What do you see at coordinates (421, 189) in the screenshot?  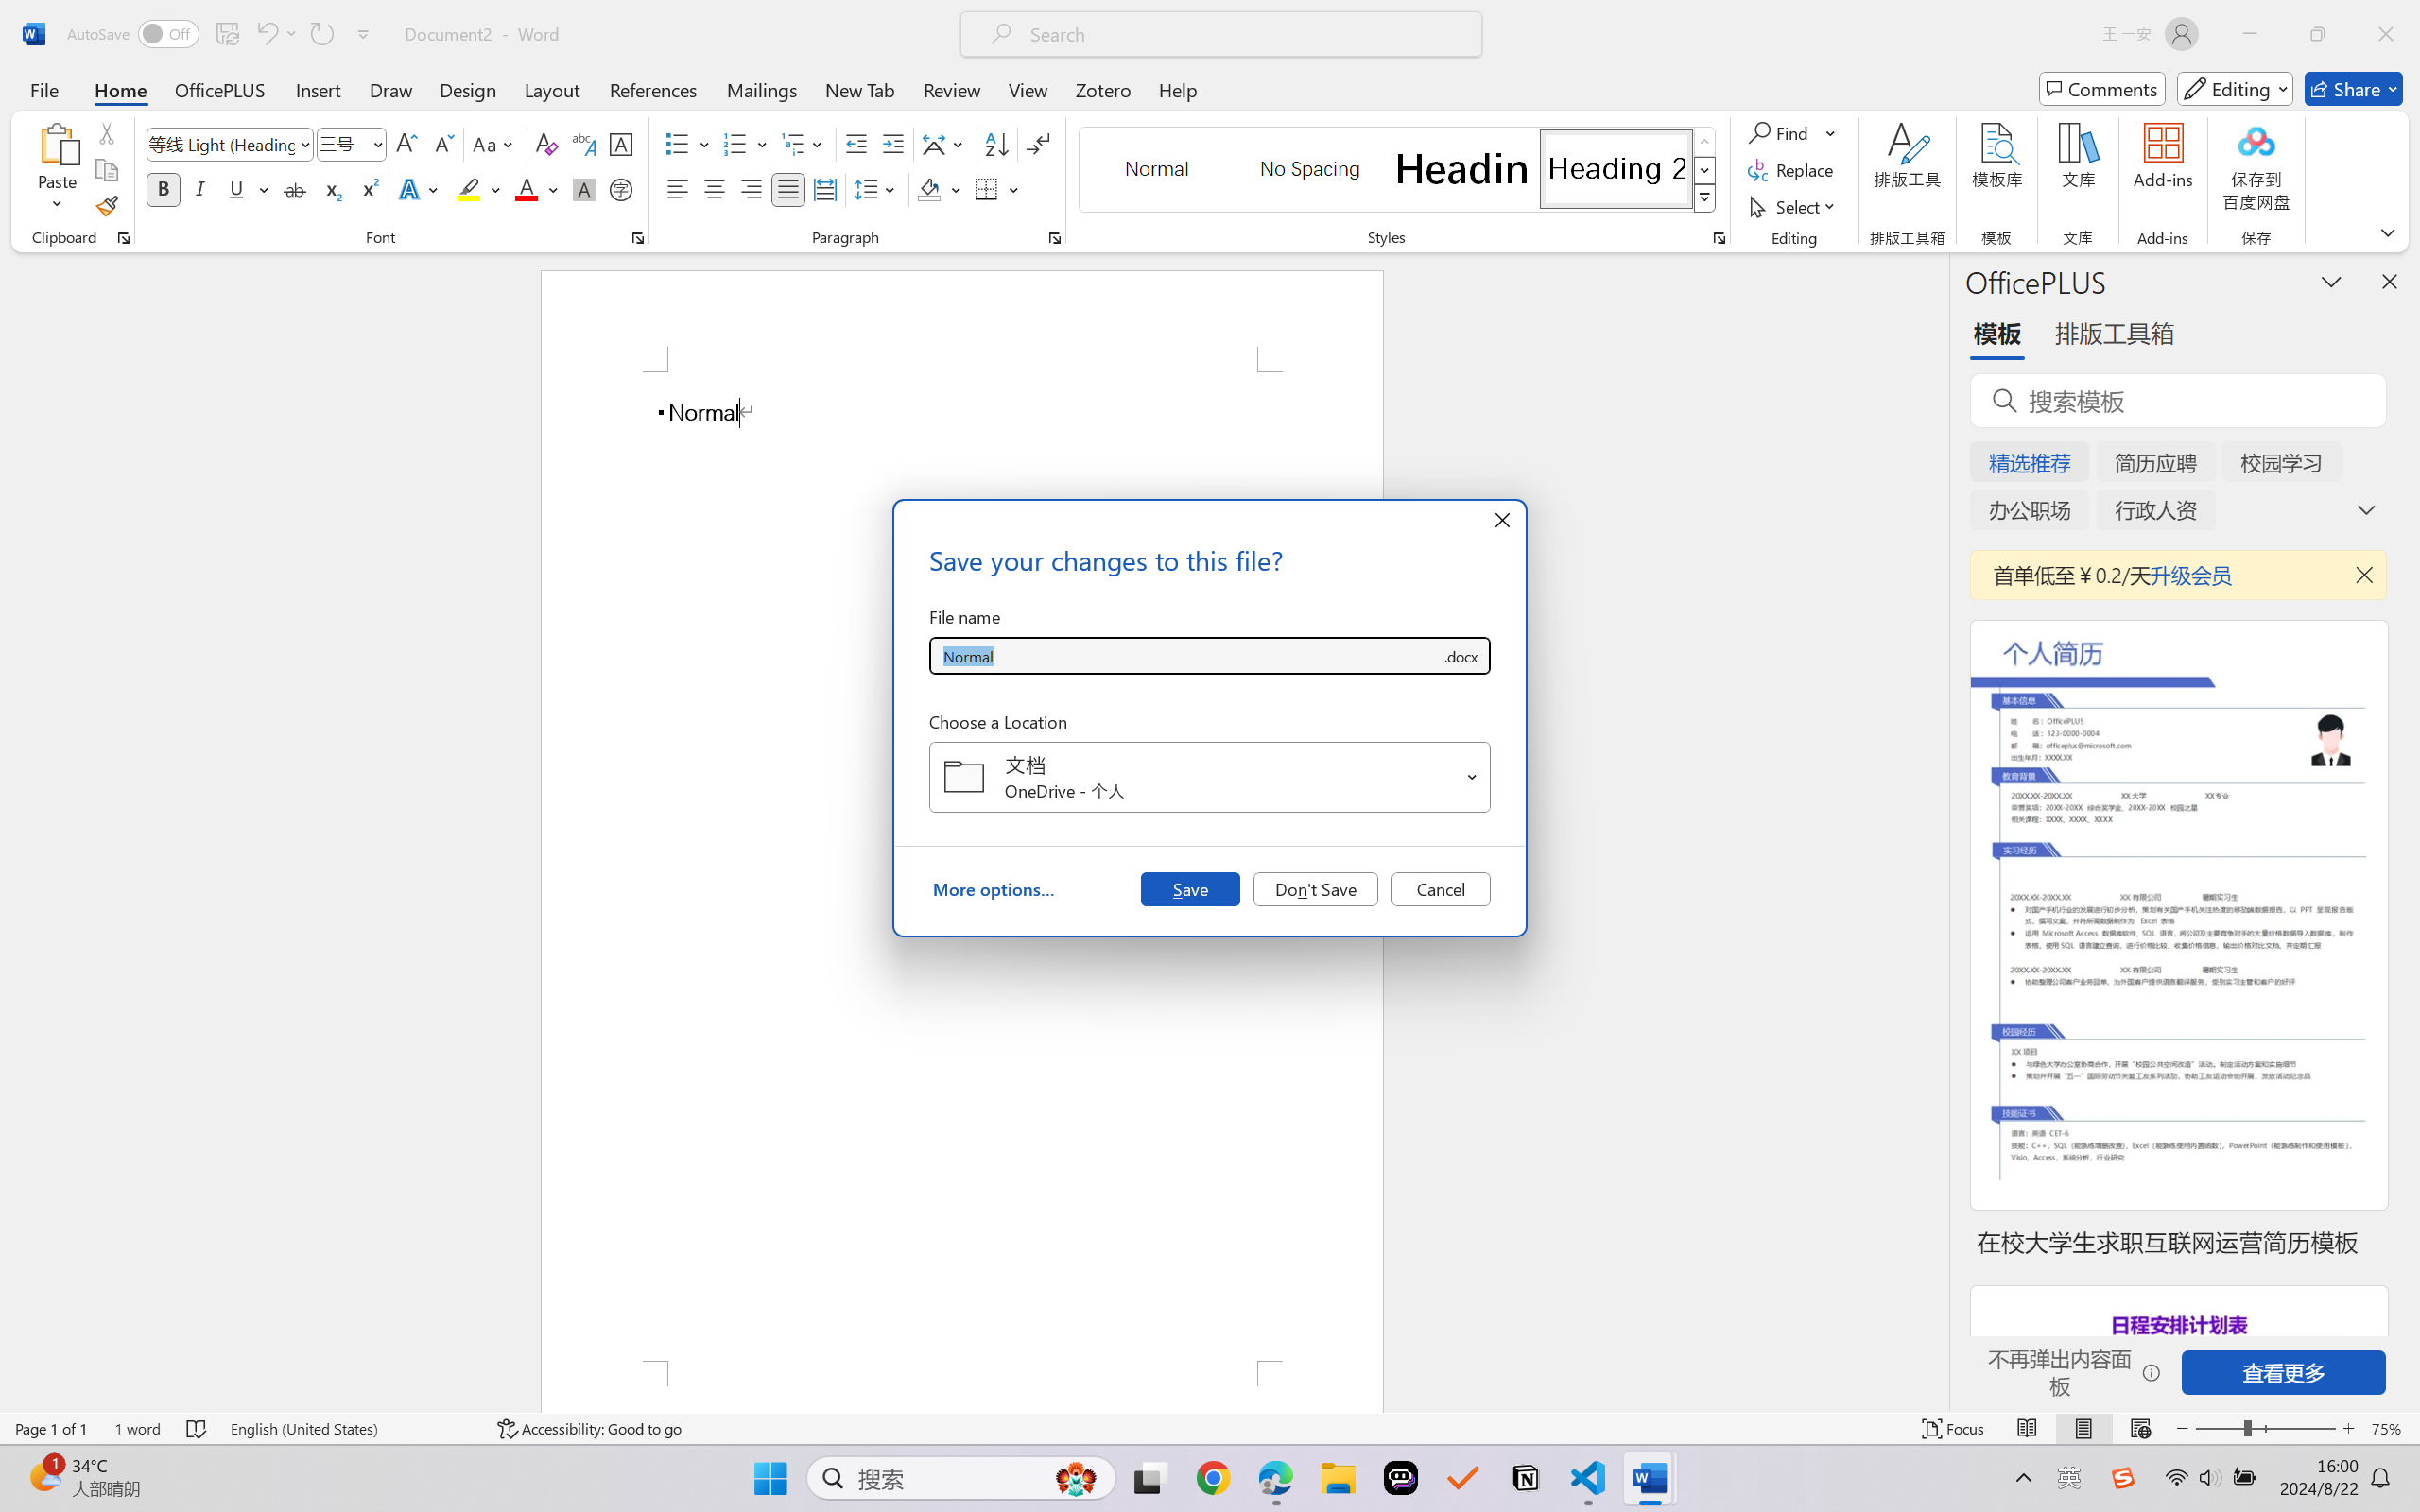 I see `Text Effects and Typography` at bounding box center [421, 189].